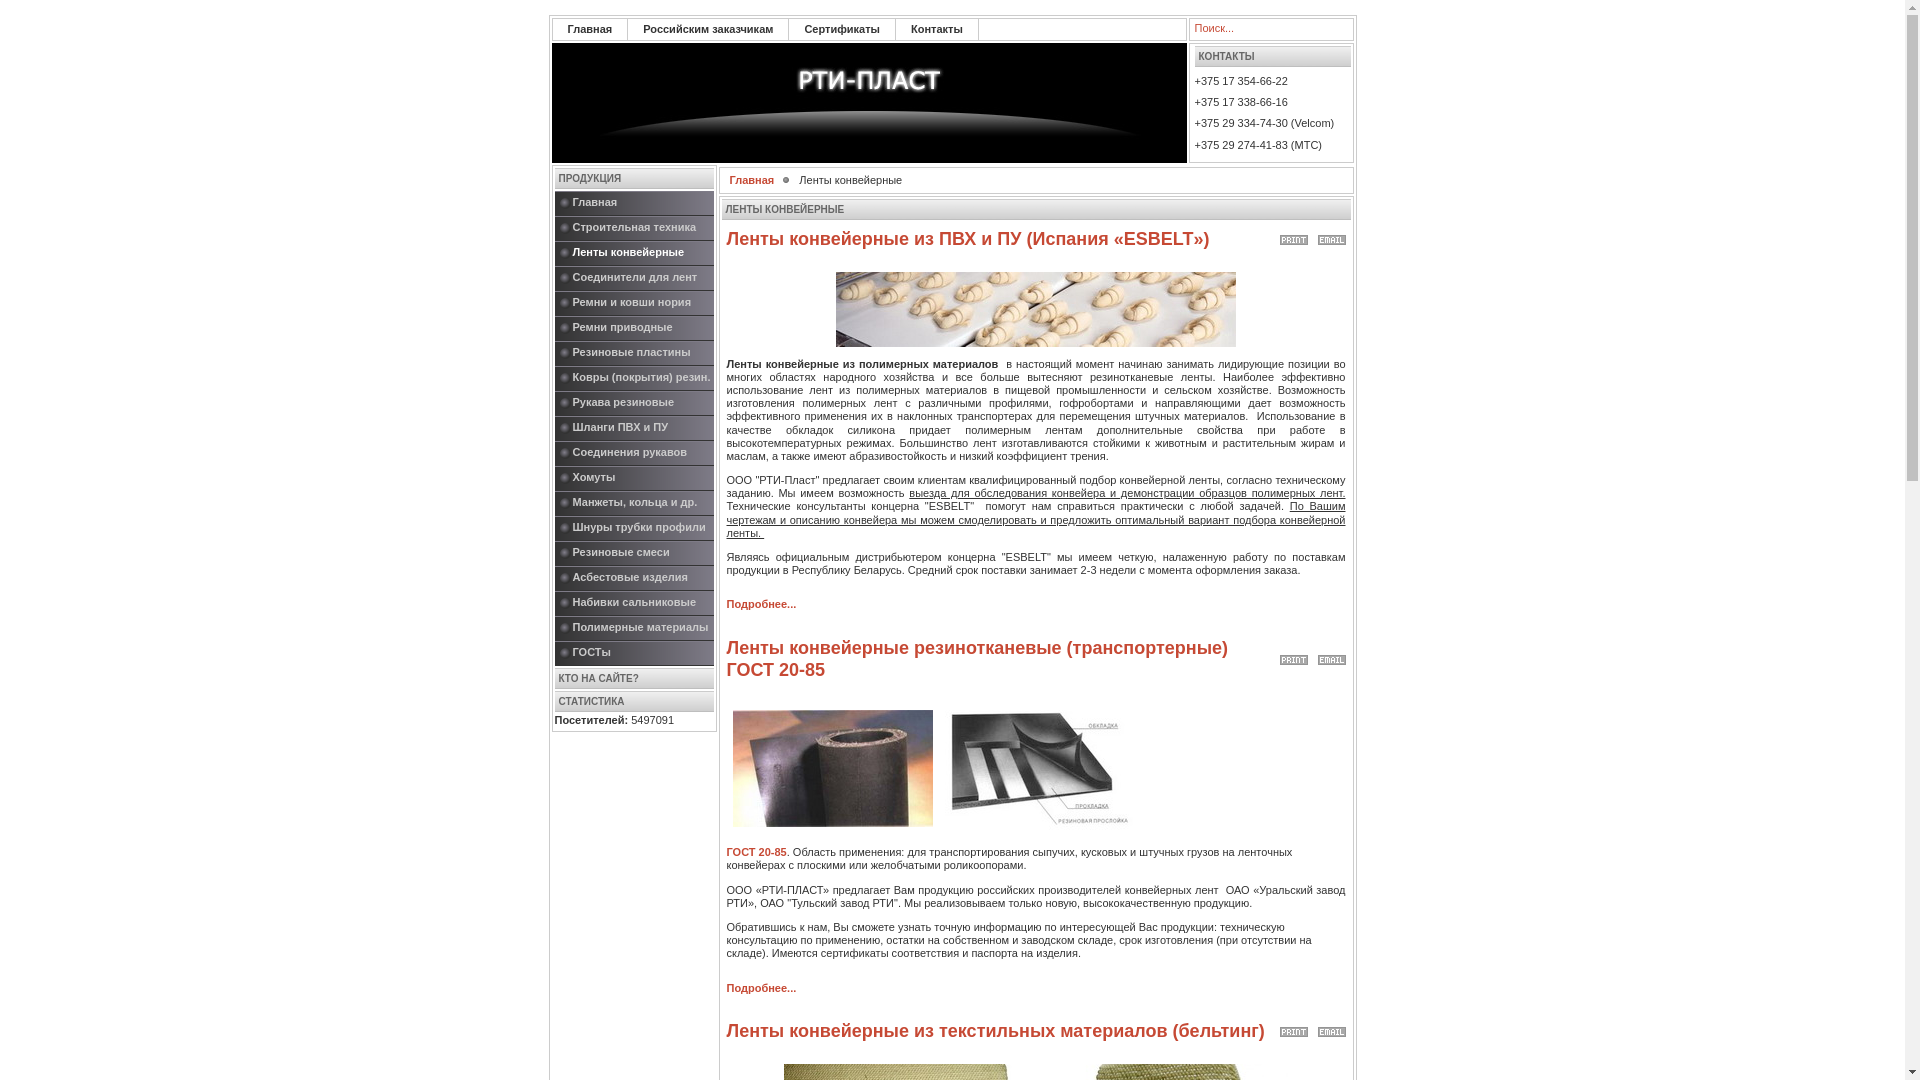  Describe the element at coordinates (1332, 236) in the screenshot. I see `E-mail` at that location.